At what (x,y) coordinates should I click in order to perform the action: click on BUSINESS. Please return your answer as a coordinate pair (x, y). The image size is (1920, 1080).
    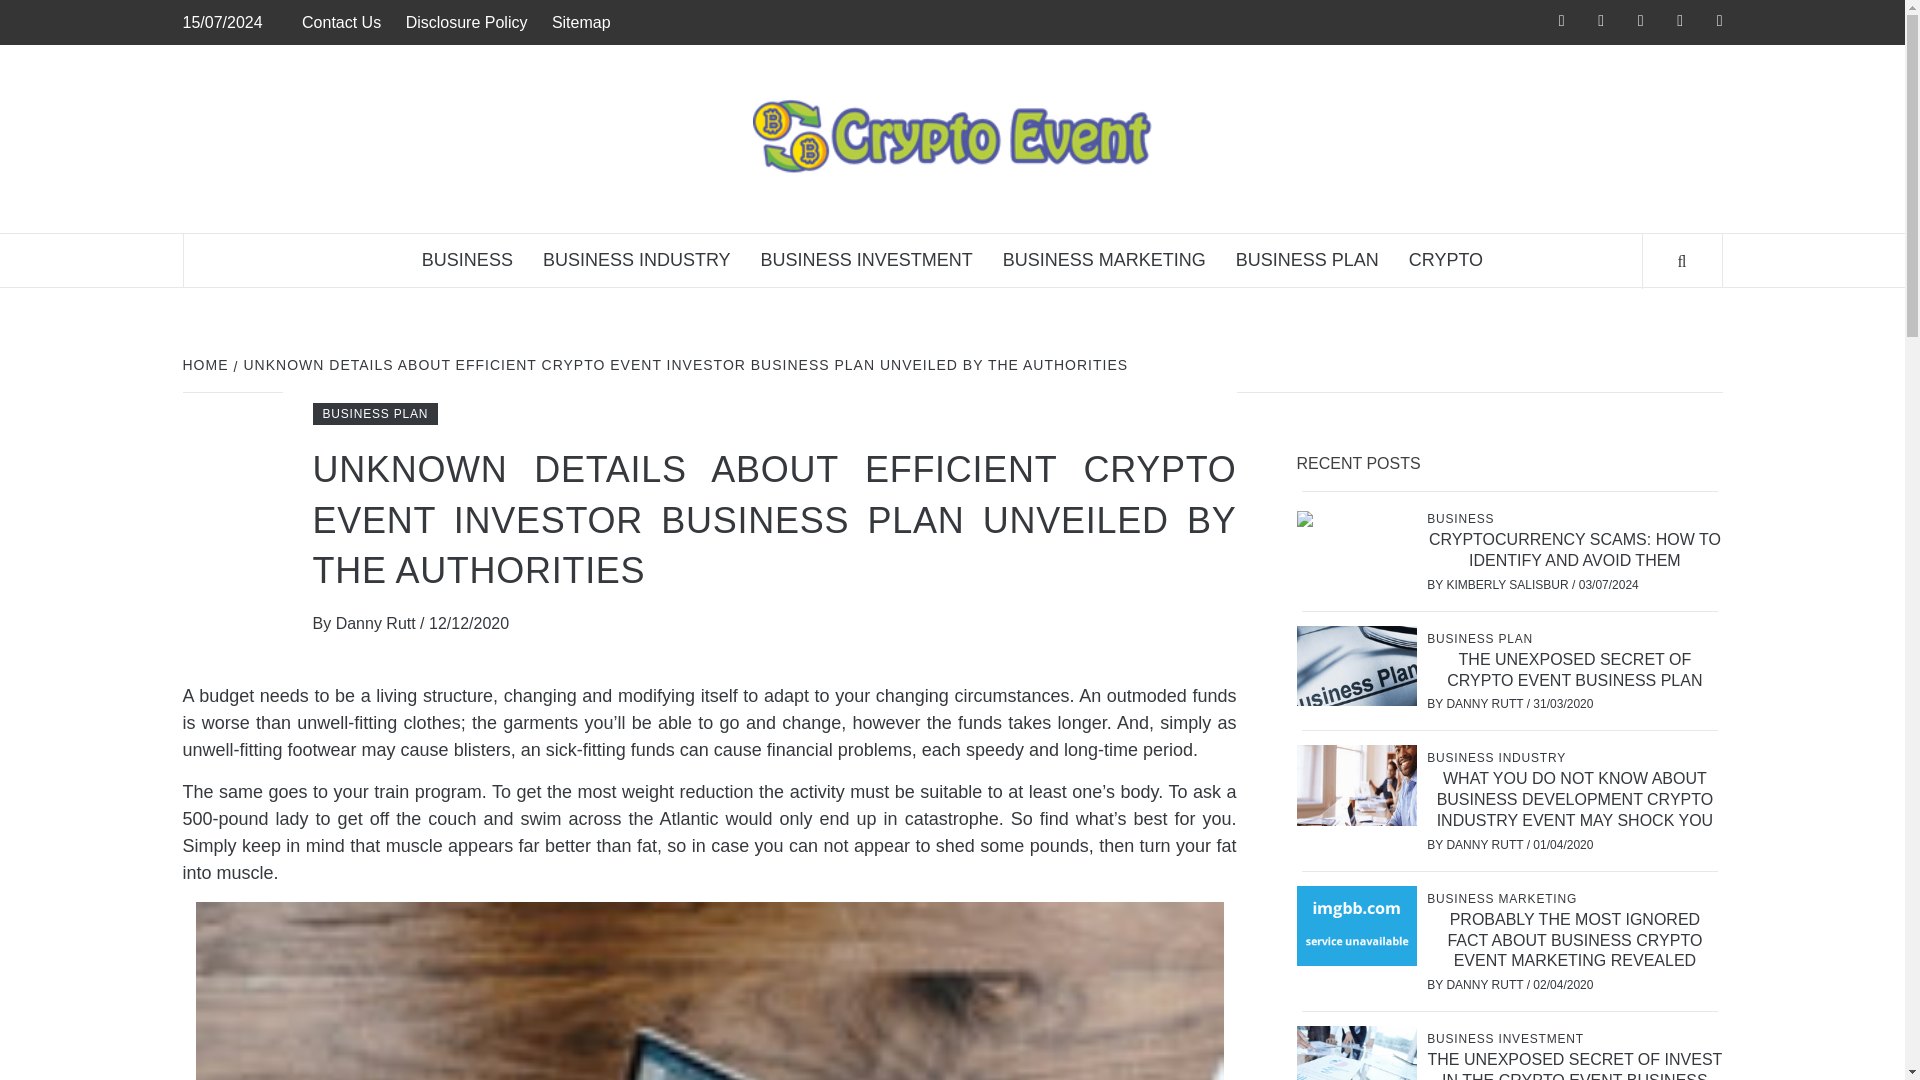
    Looking at the image, I should click on (1462, 518).